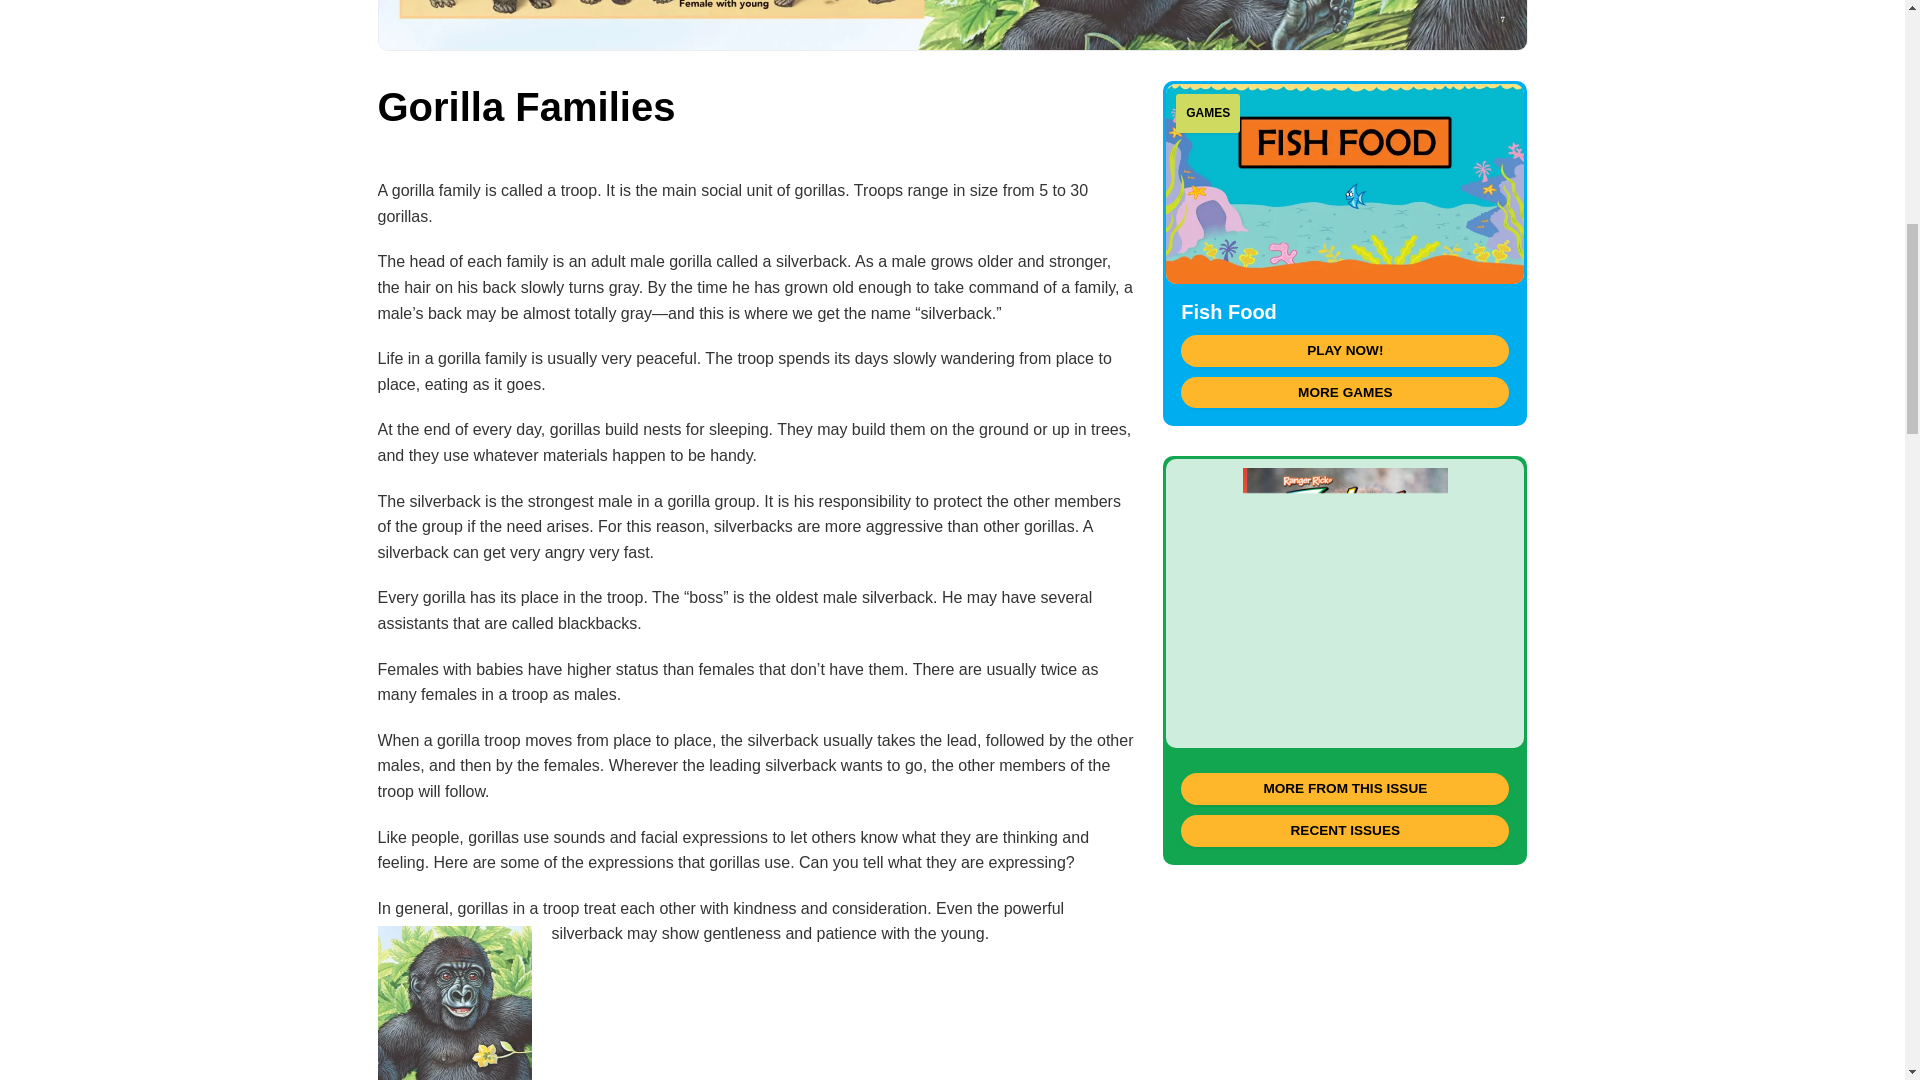 Image resolution: width=1920 pixels, height=1080 pixels. Describe the element at coordinates (1344, 830) in the screenshot. I see `RECENT ISSUES` at that location.